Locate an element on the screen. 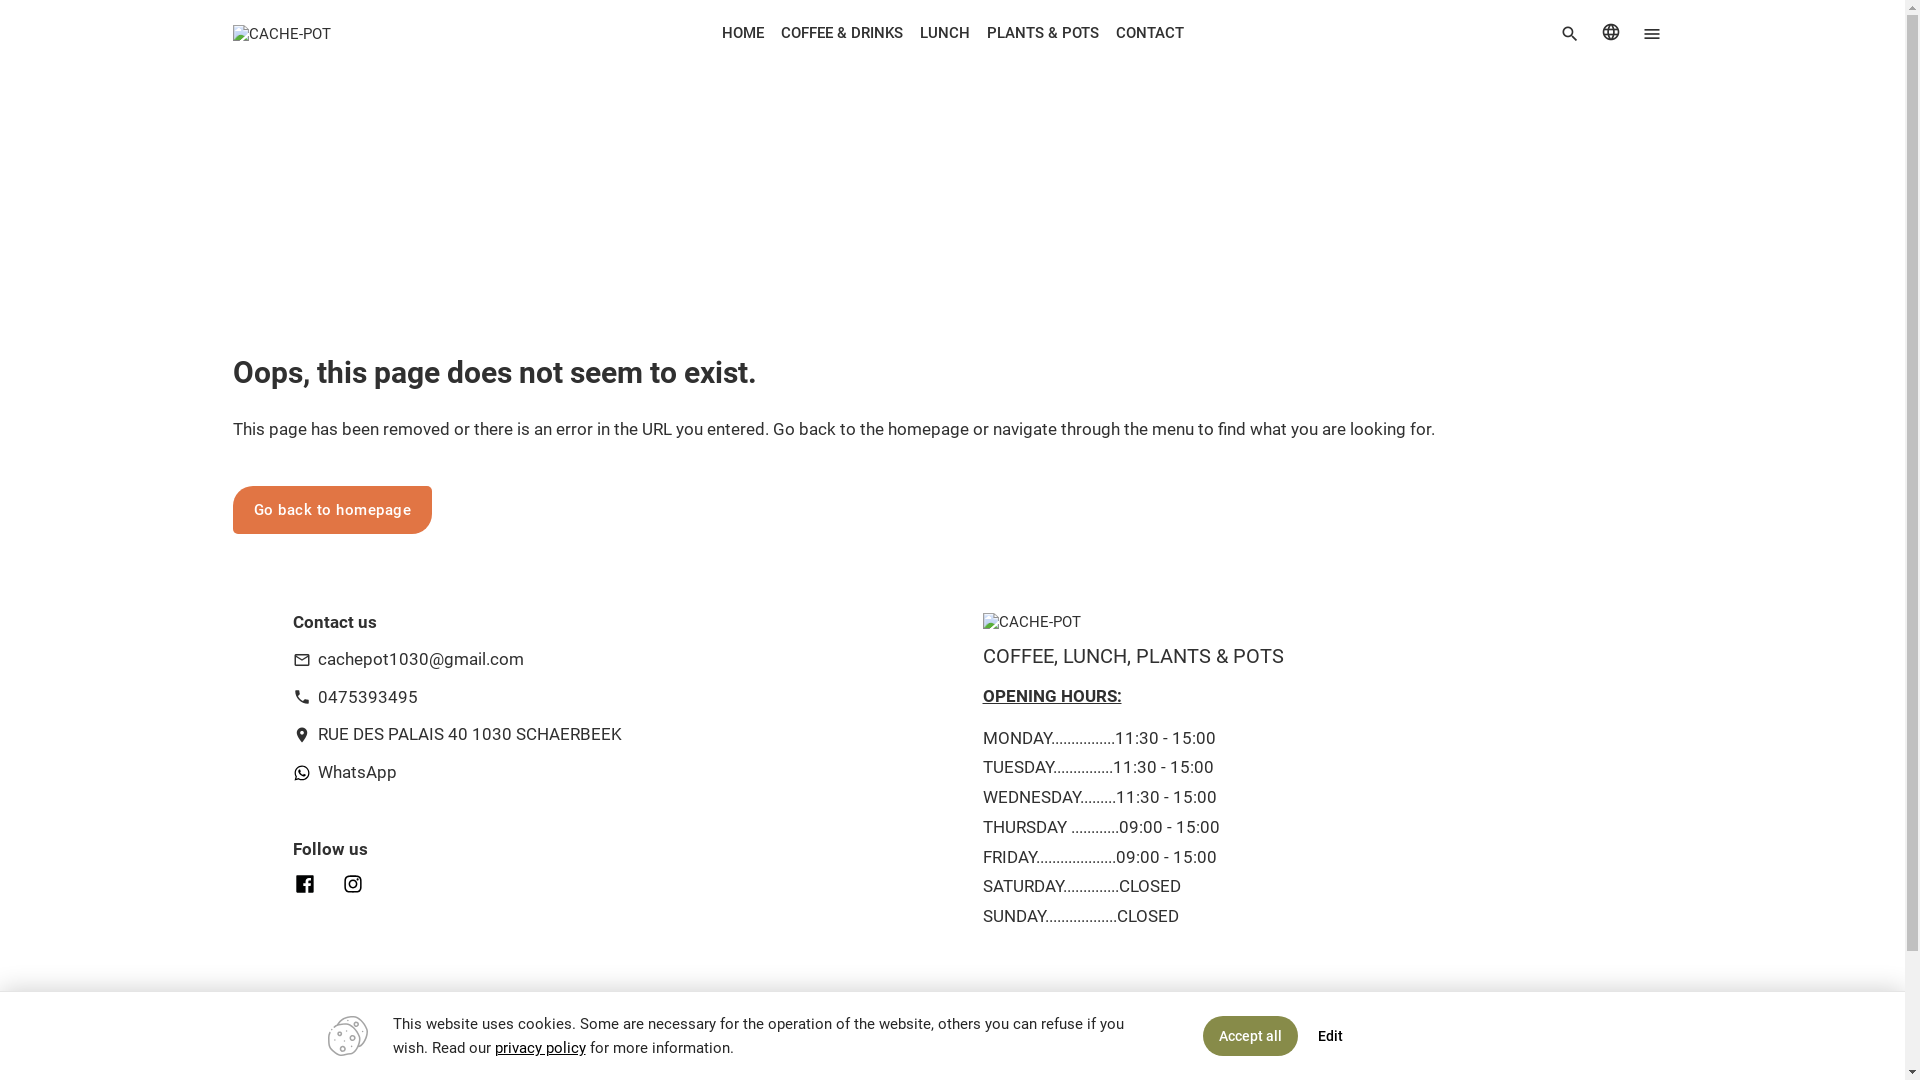  LUNCH is located at coordinates (944, 32).